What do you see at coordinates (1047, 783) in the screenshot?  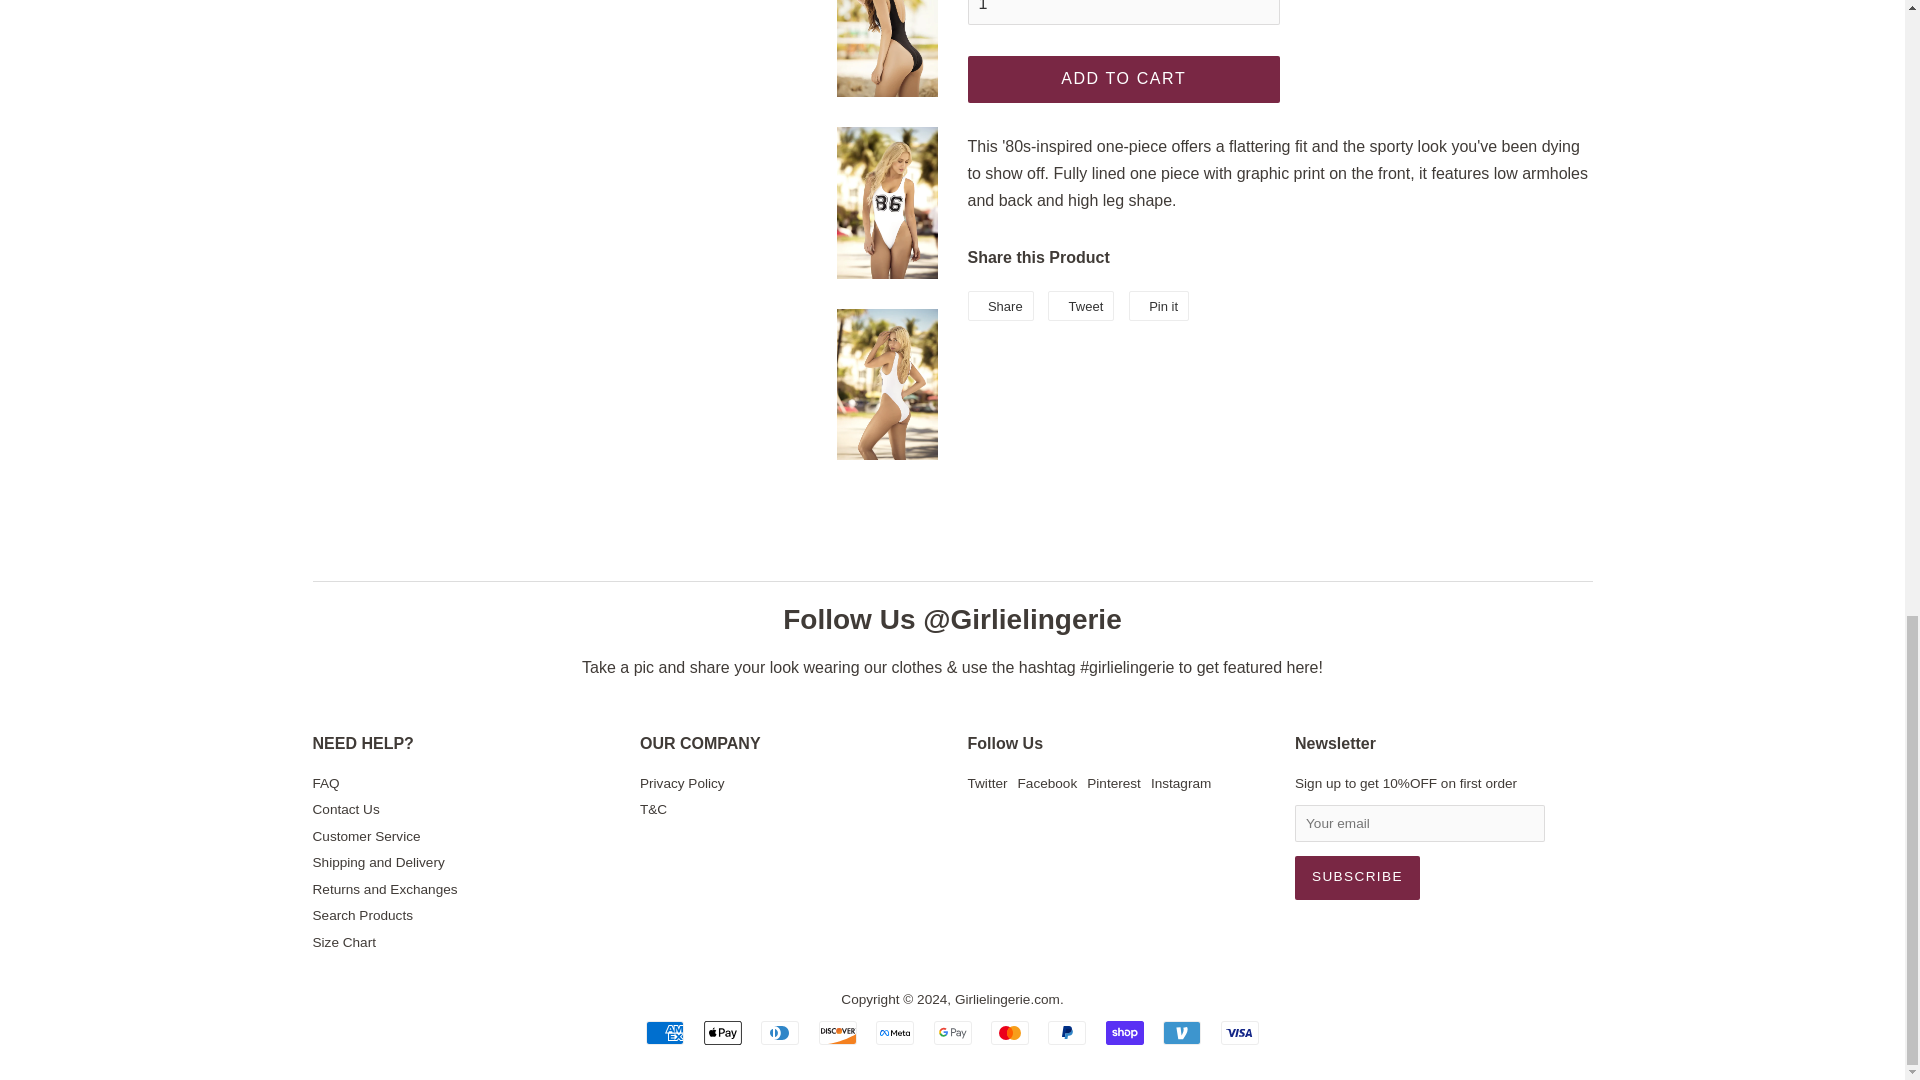 I see `Girlielingerie.com on Facebook` at bounding box center [1047, 783].